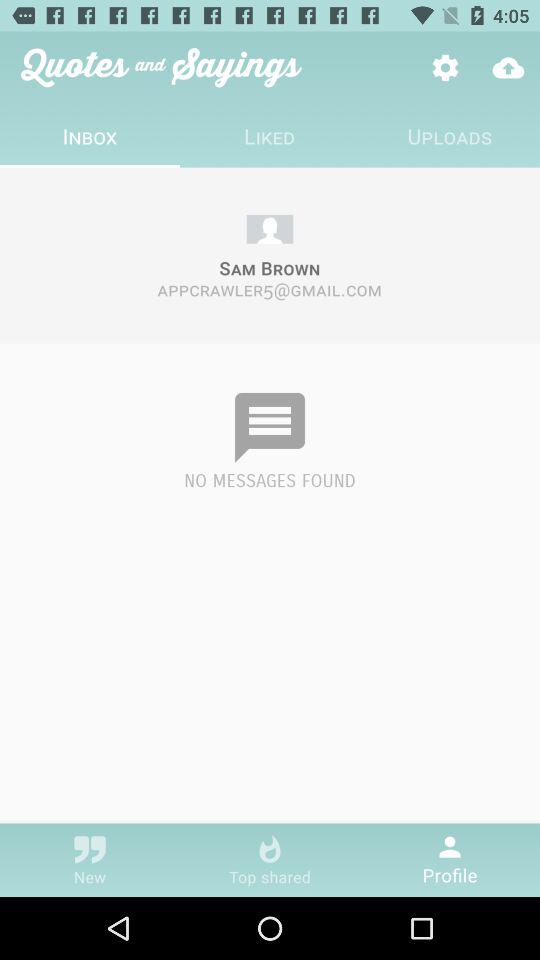 Image resolution: width=540 pixels, height=960 pixels. What do you see at coordinates (508, 68) in the screenshot?
I see `turn on icon above the uploads` at bounding box center [508, 68].